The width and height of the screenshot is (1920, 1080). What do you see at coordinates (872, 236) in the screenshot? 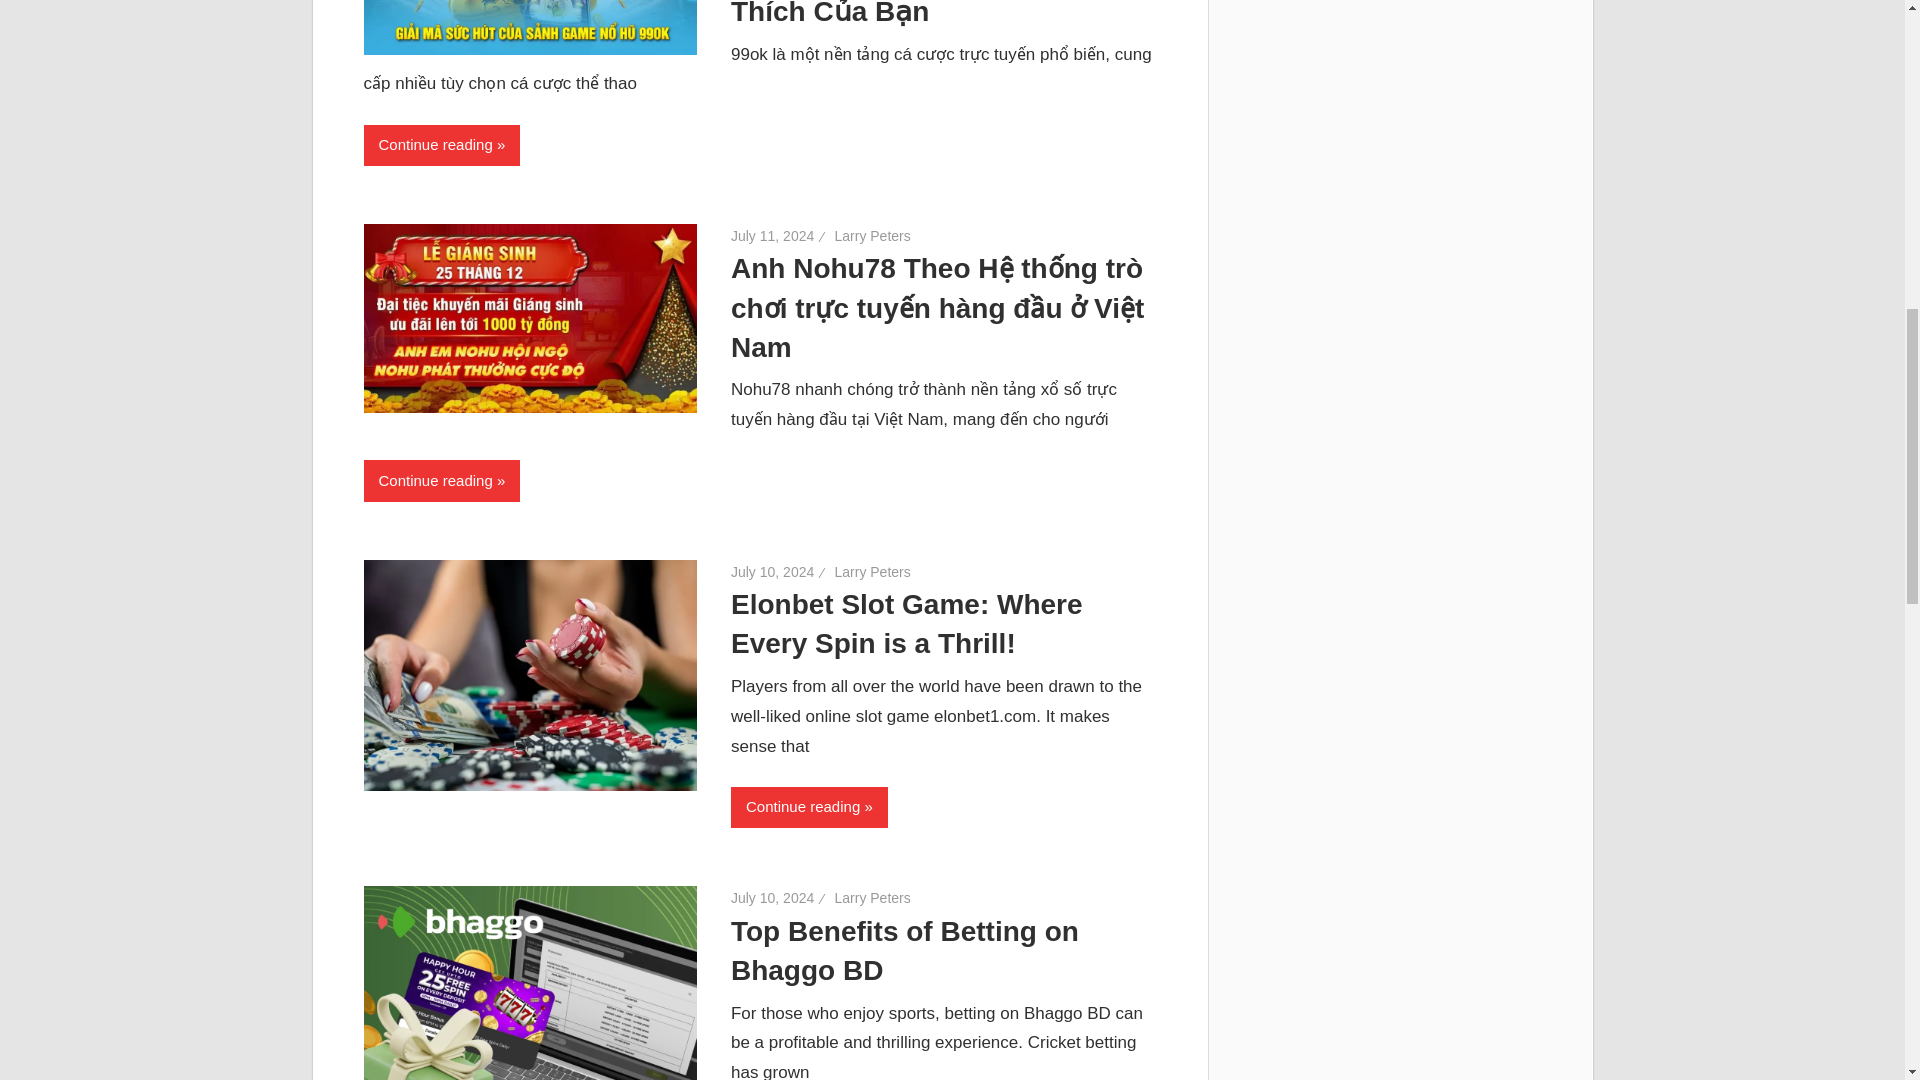
I see `View all posts by Larry Peters` at bounding box center [872, 236].